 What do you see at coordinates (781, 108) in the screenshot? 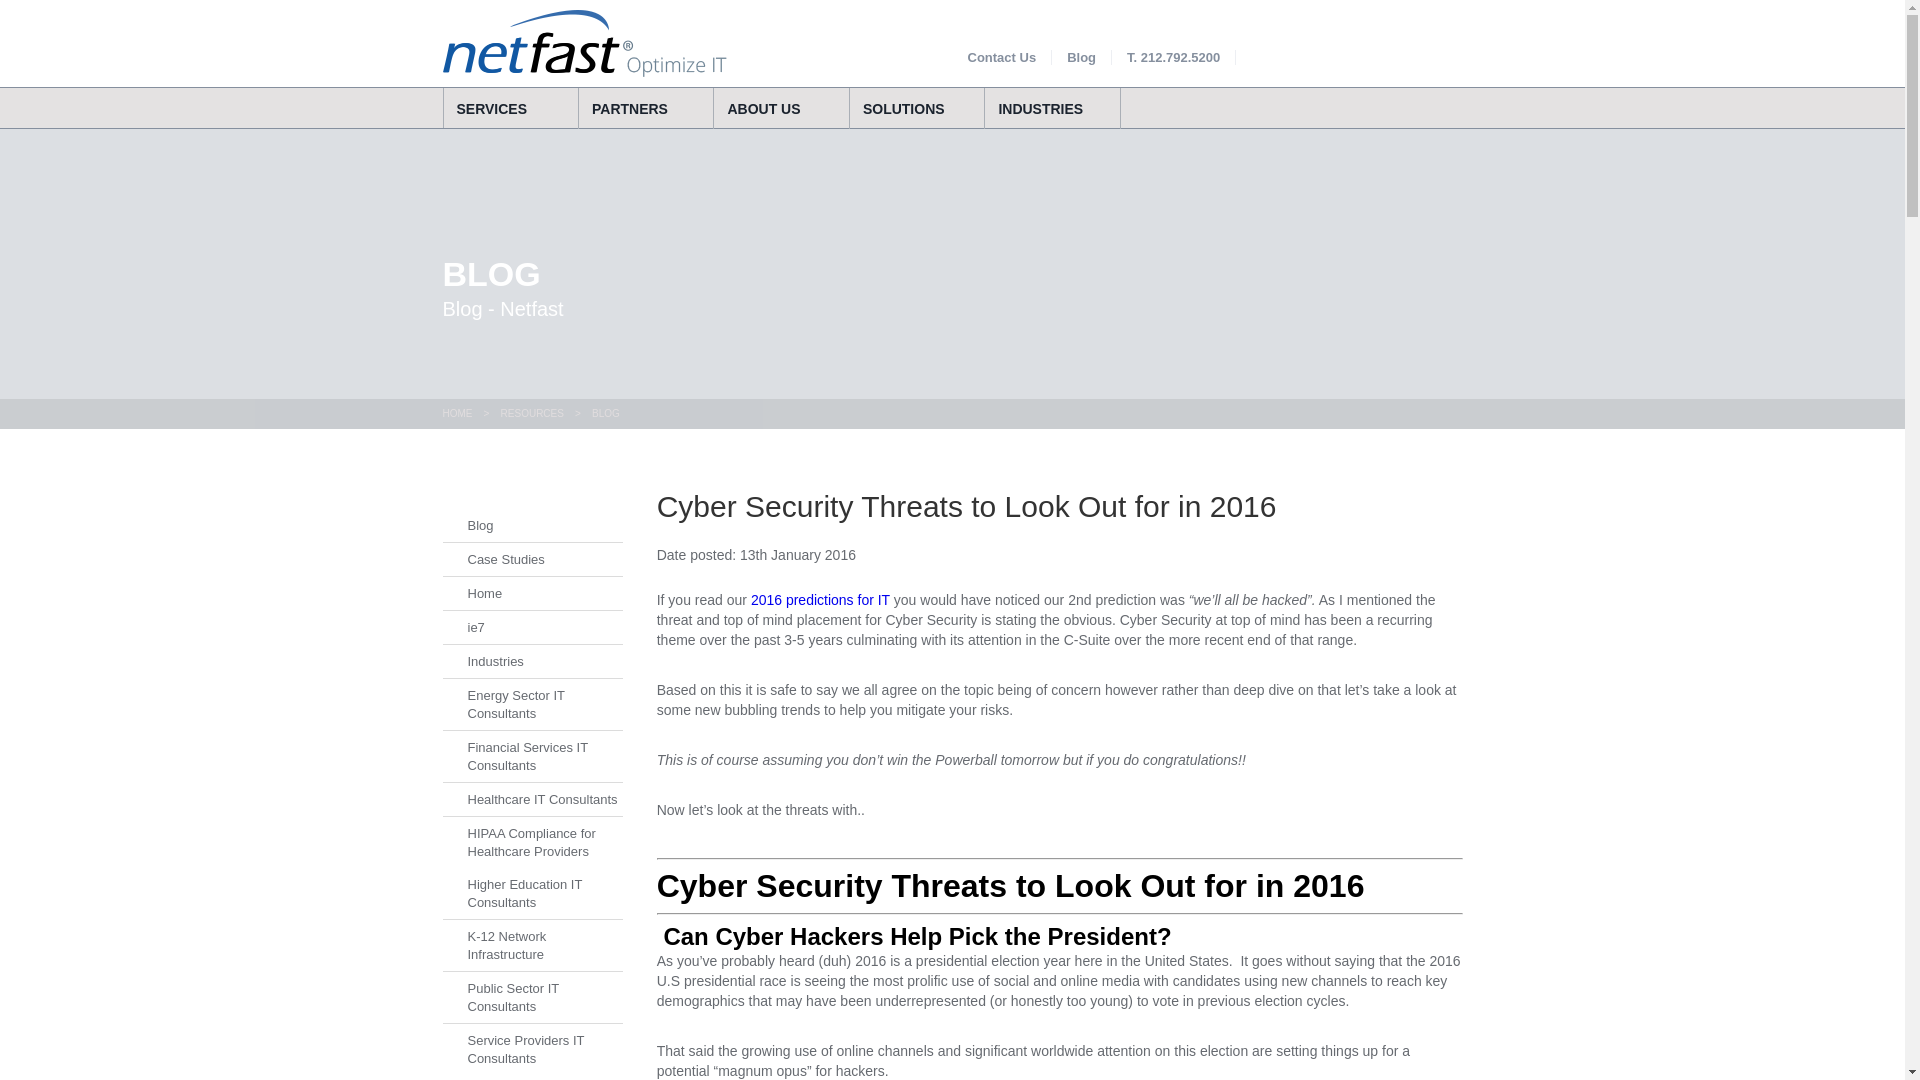
I see `ABOUT US` at bounding box center [781, 108].